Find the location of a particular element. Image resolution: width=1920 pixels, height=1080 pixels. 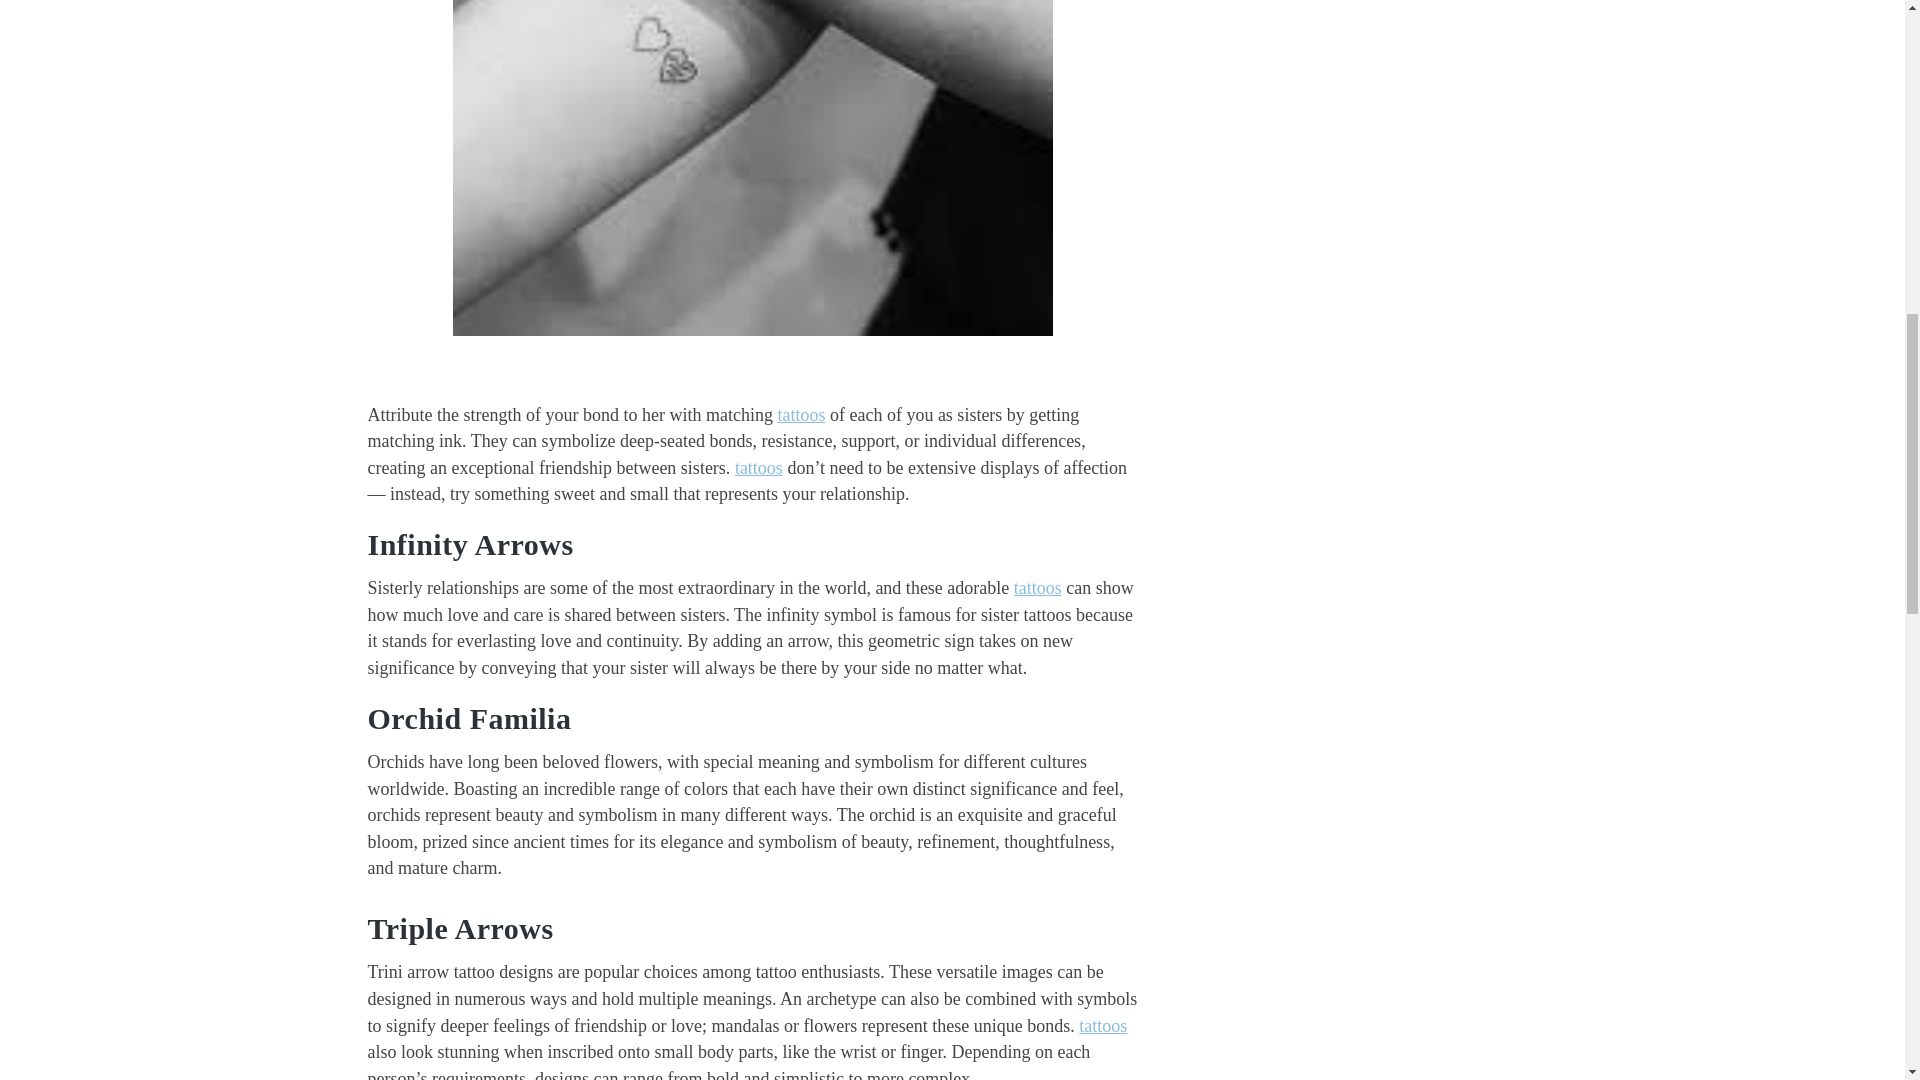

Advertisement is located at coordinates (1352, 48).